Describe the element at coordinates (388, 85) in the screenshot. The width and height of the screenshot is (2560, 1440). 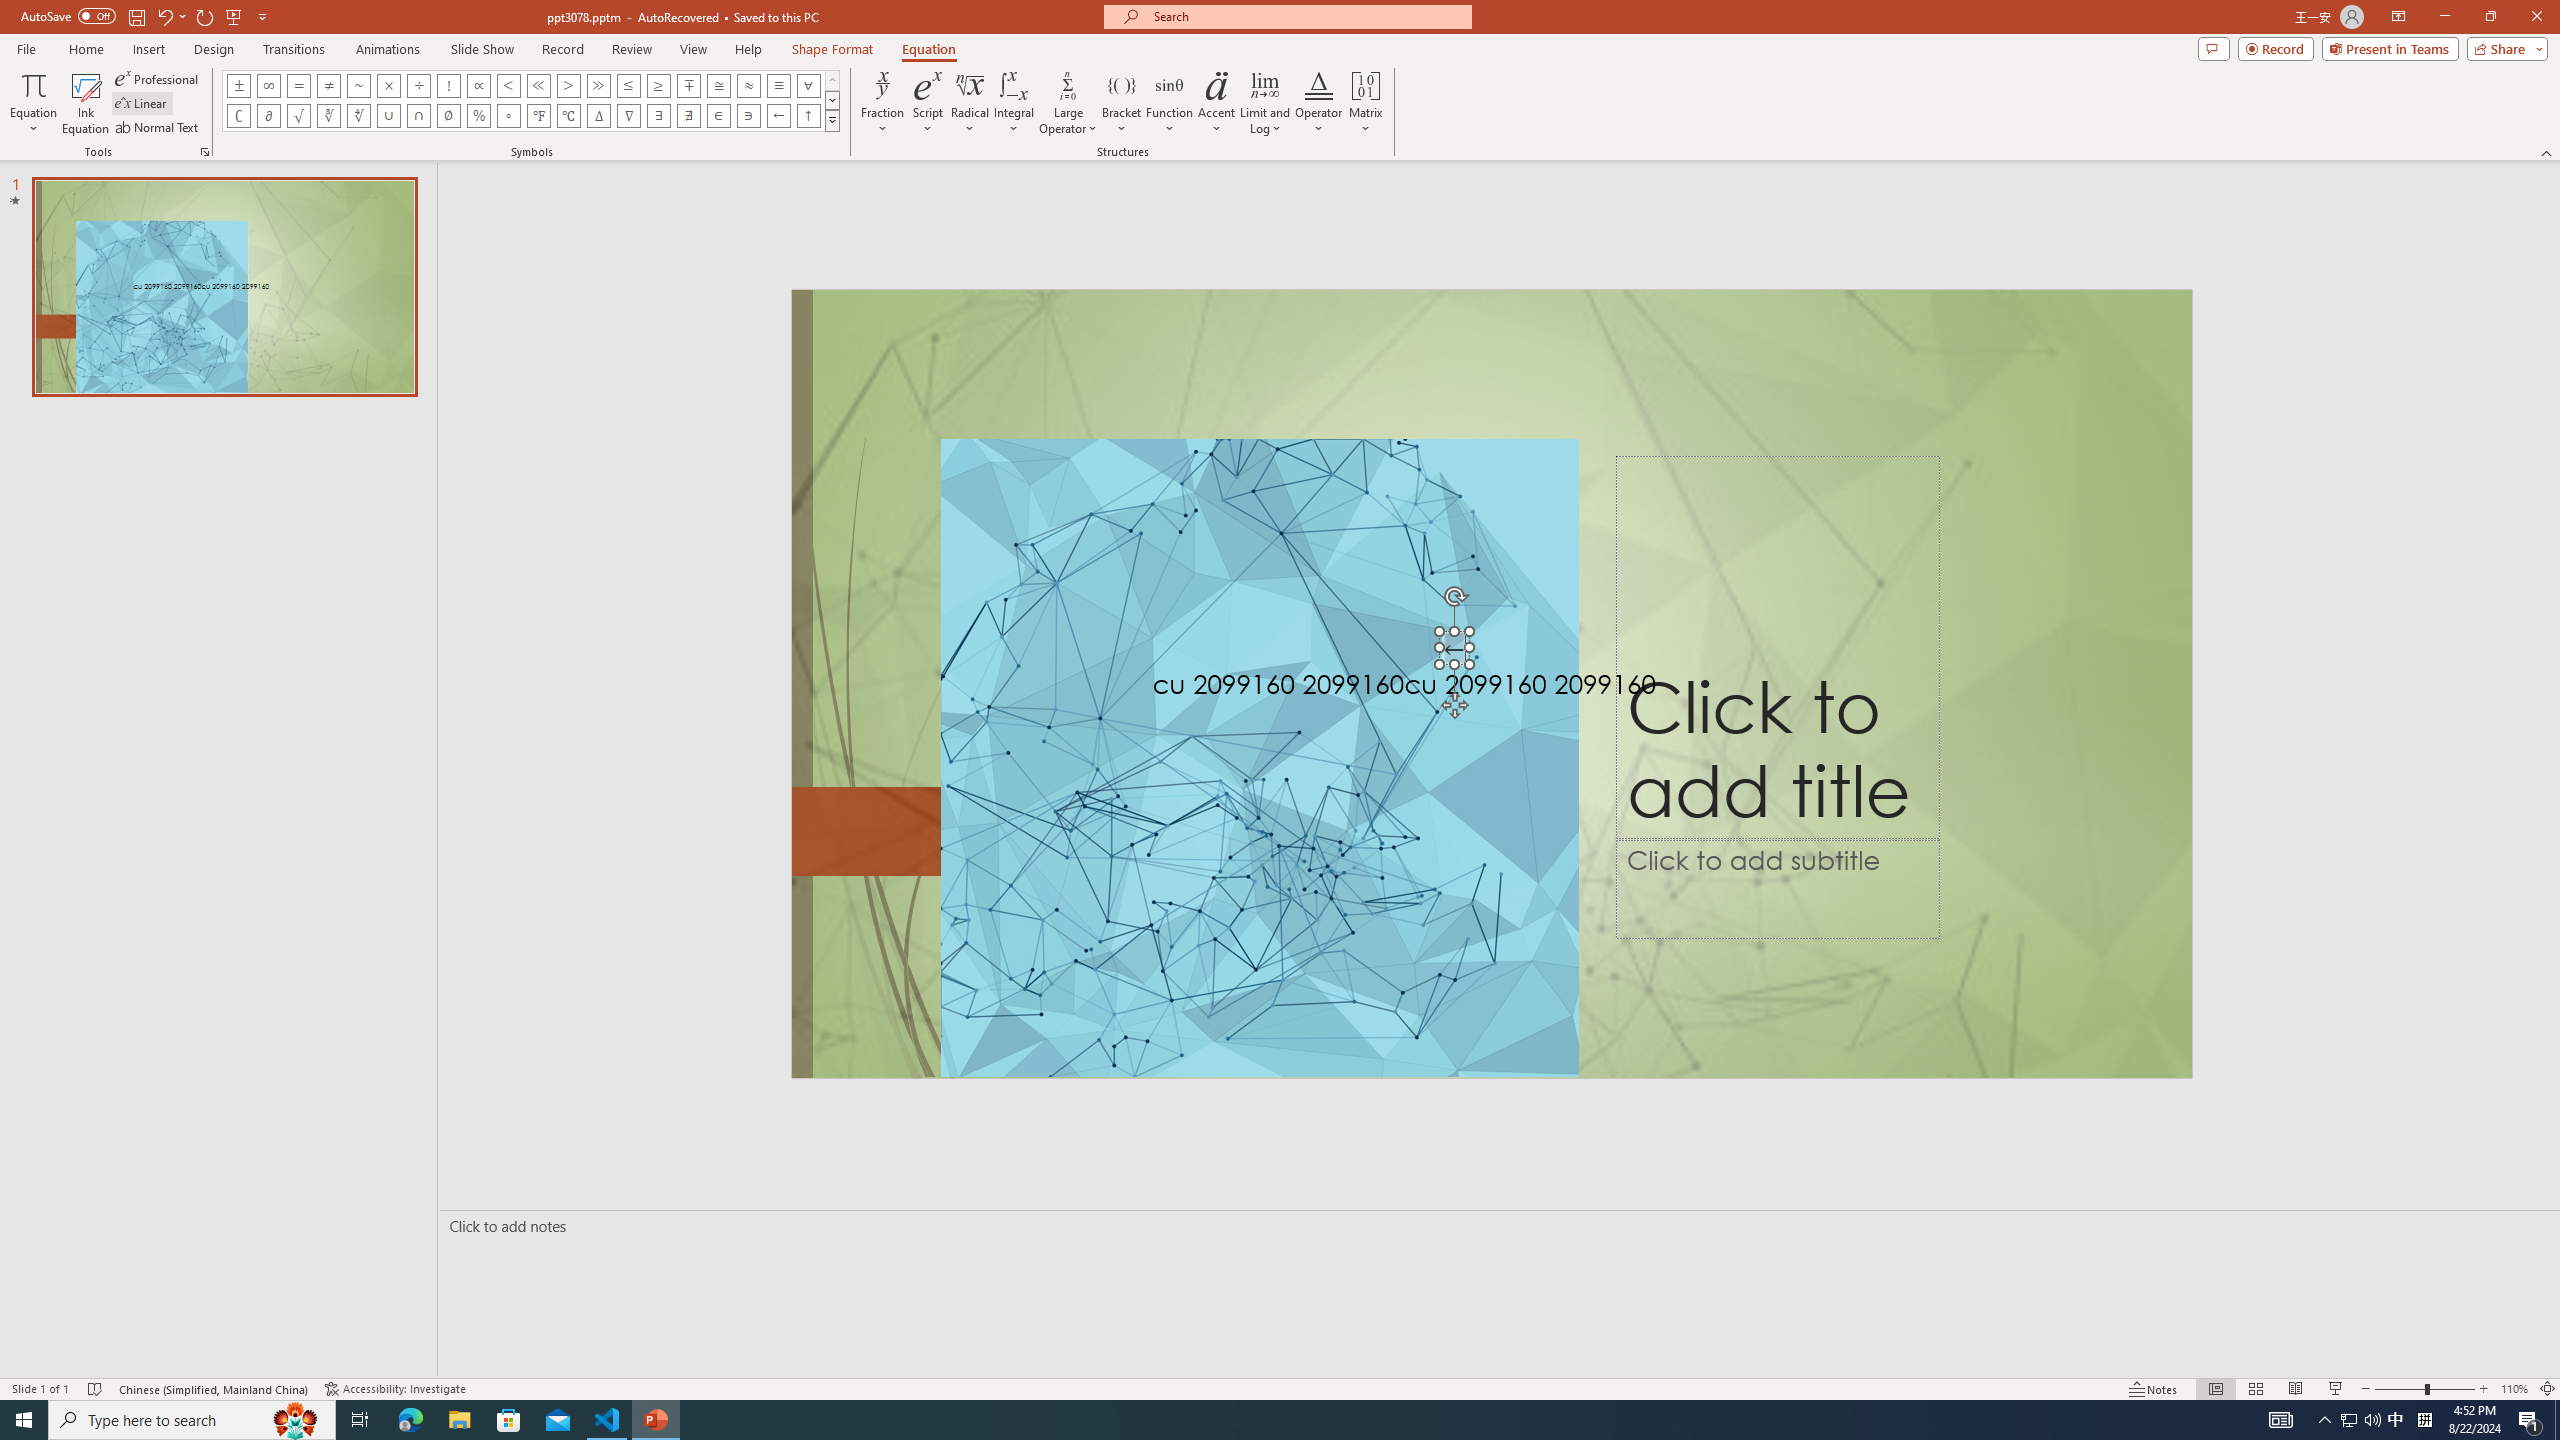
I see `Equation Symbol Multiplication Sign` at that location.